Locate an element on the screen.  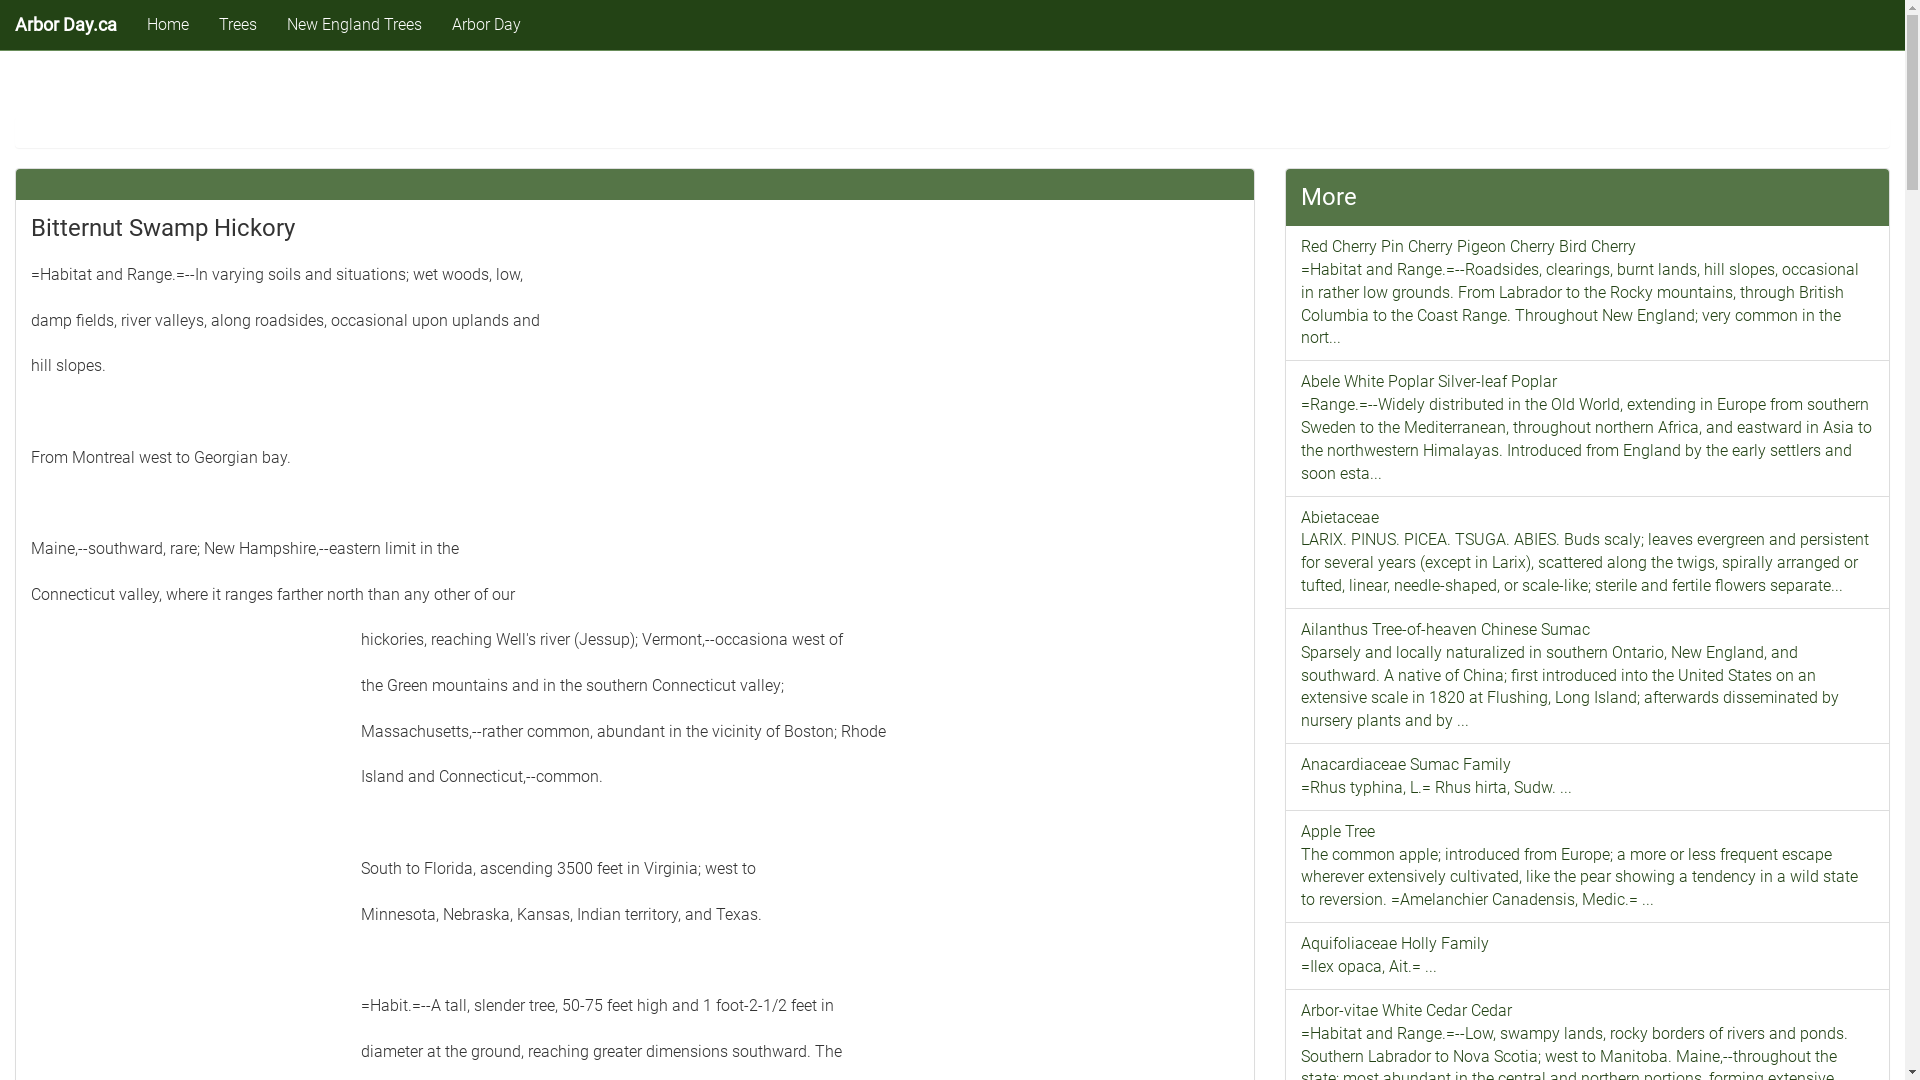
Arbor Day is located at coordinates (486, 25).